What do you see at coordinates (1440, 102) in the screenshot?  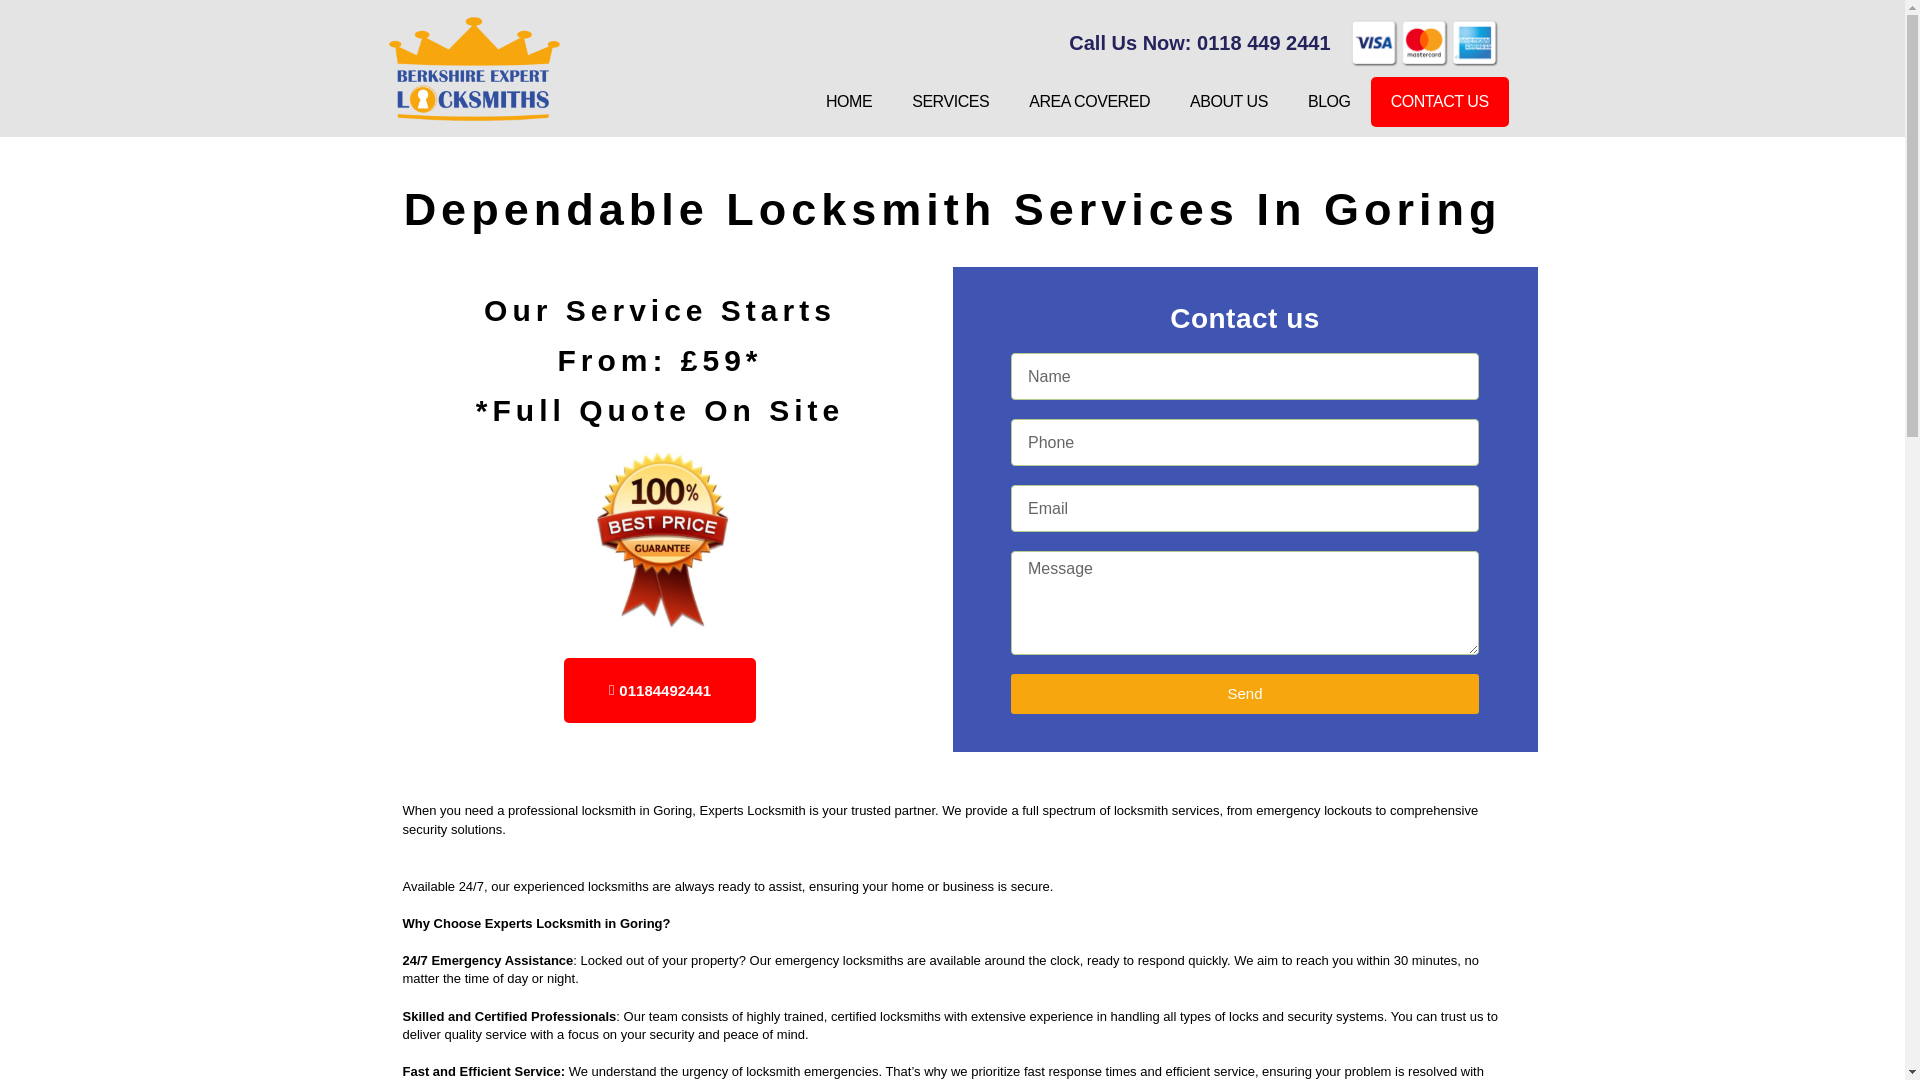 I see `CONTACT US` at bounding box center [1440, 102].